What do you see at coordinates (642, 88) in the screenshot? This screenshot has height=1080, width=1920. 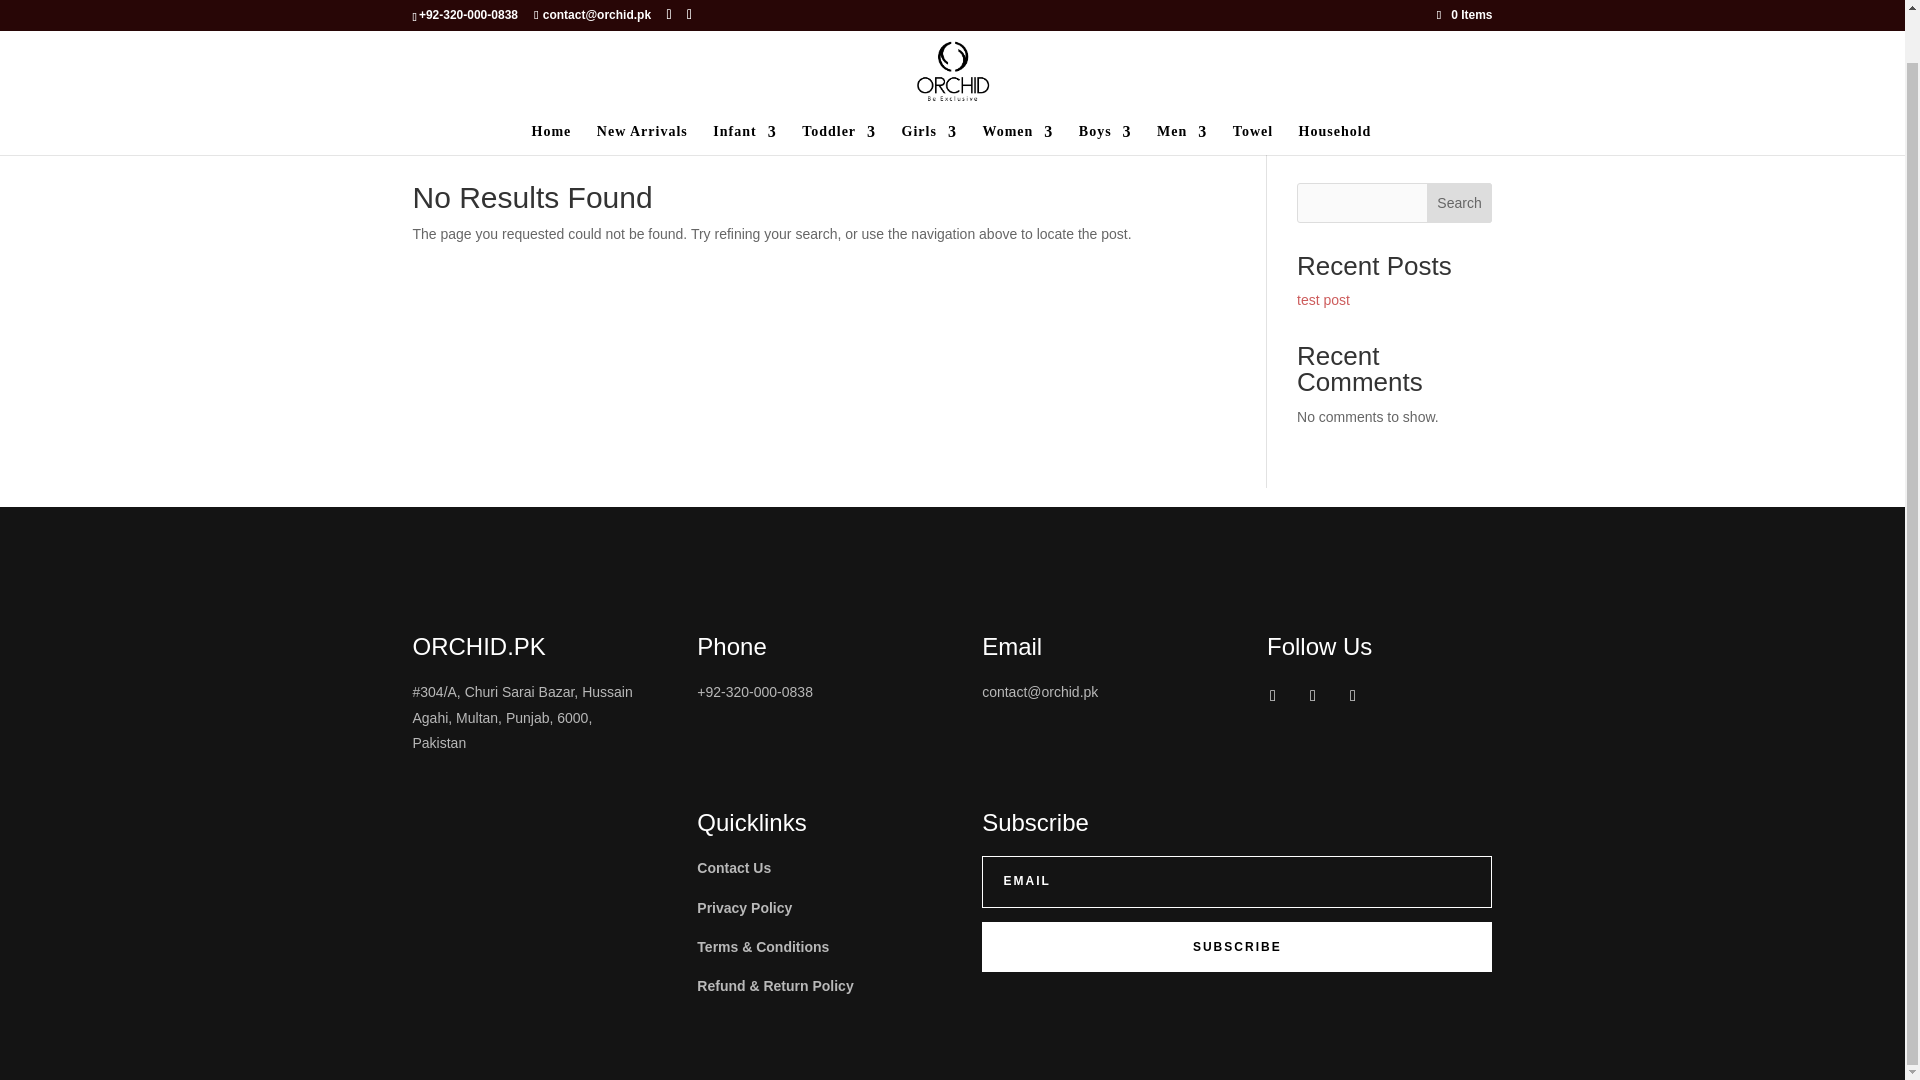 I see `New Arrivals` at bounding box center [642, 88].